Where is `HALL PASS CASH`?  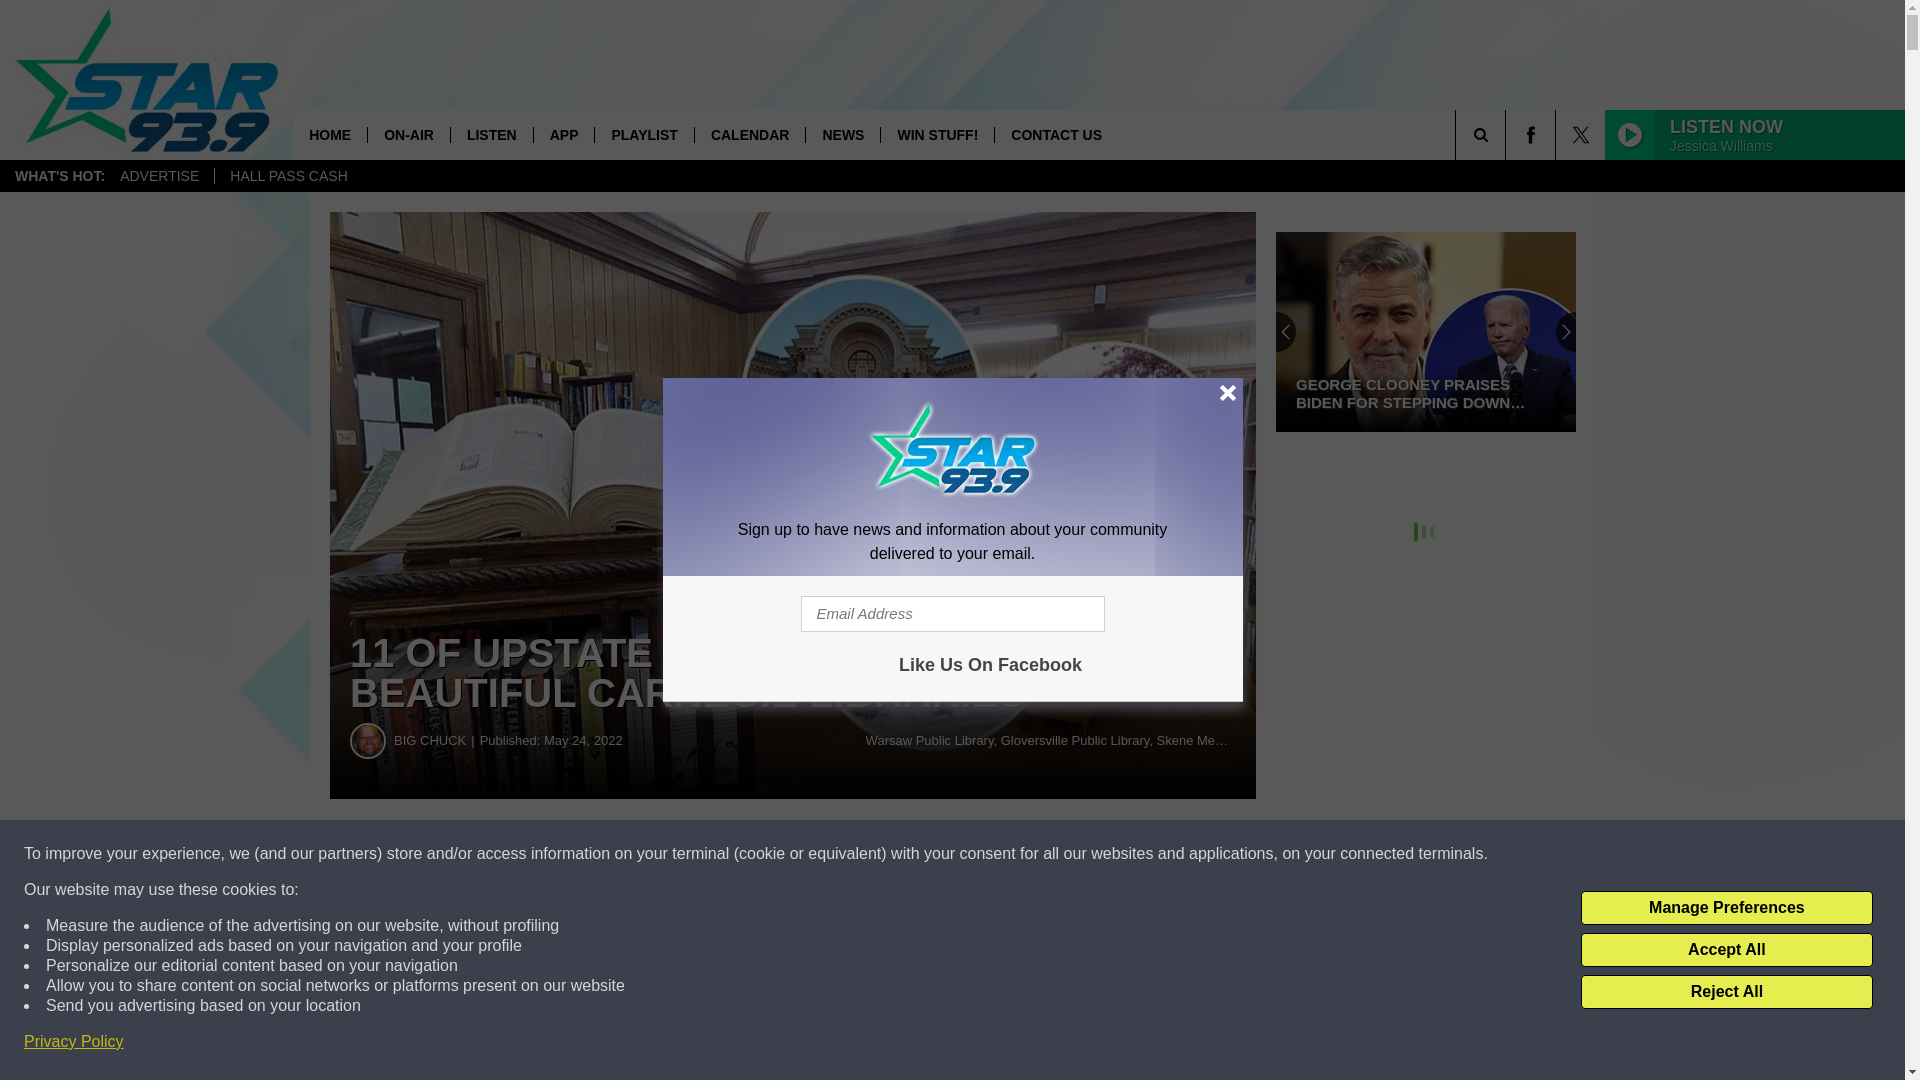 HALL PASS CASH is located at coordinates (288, 176).